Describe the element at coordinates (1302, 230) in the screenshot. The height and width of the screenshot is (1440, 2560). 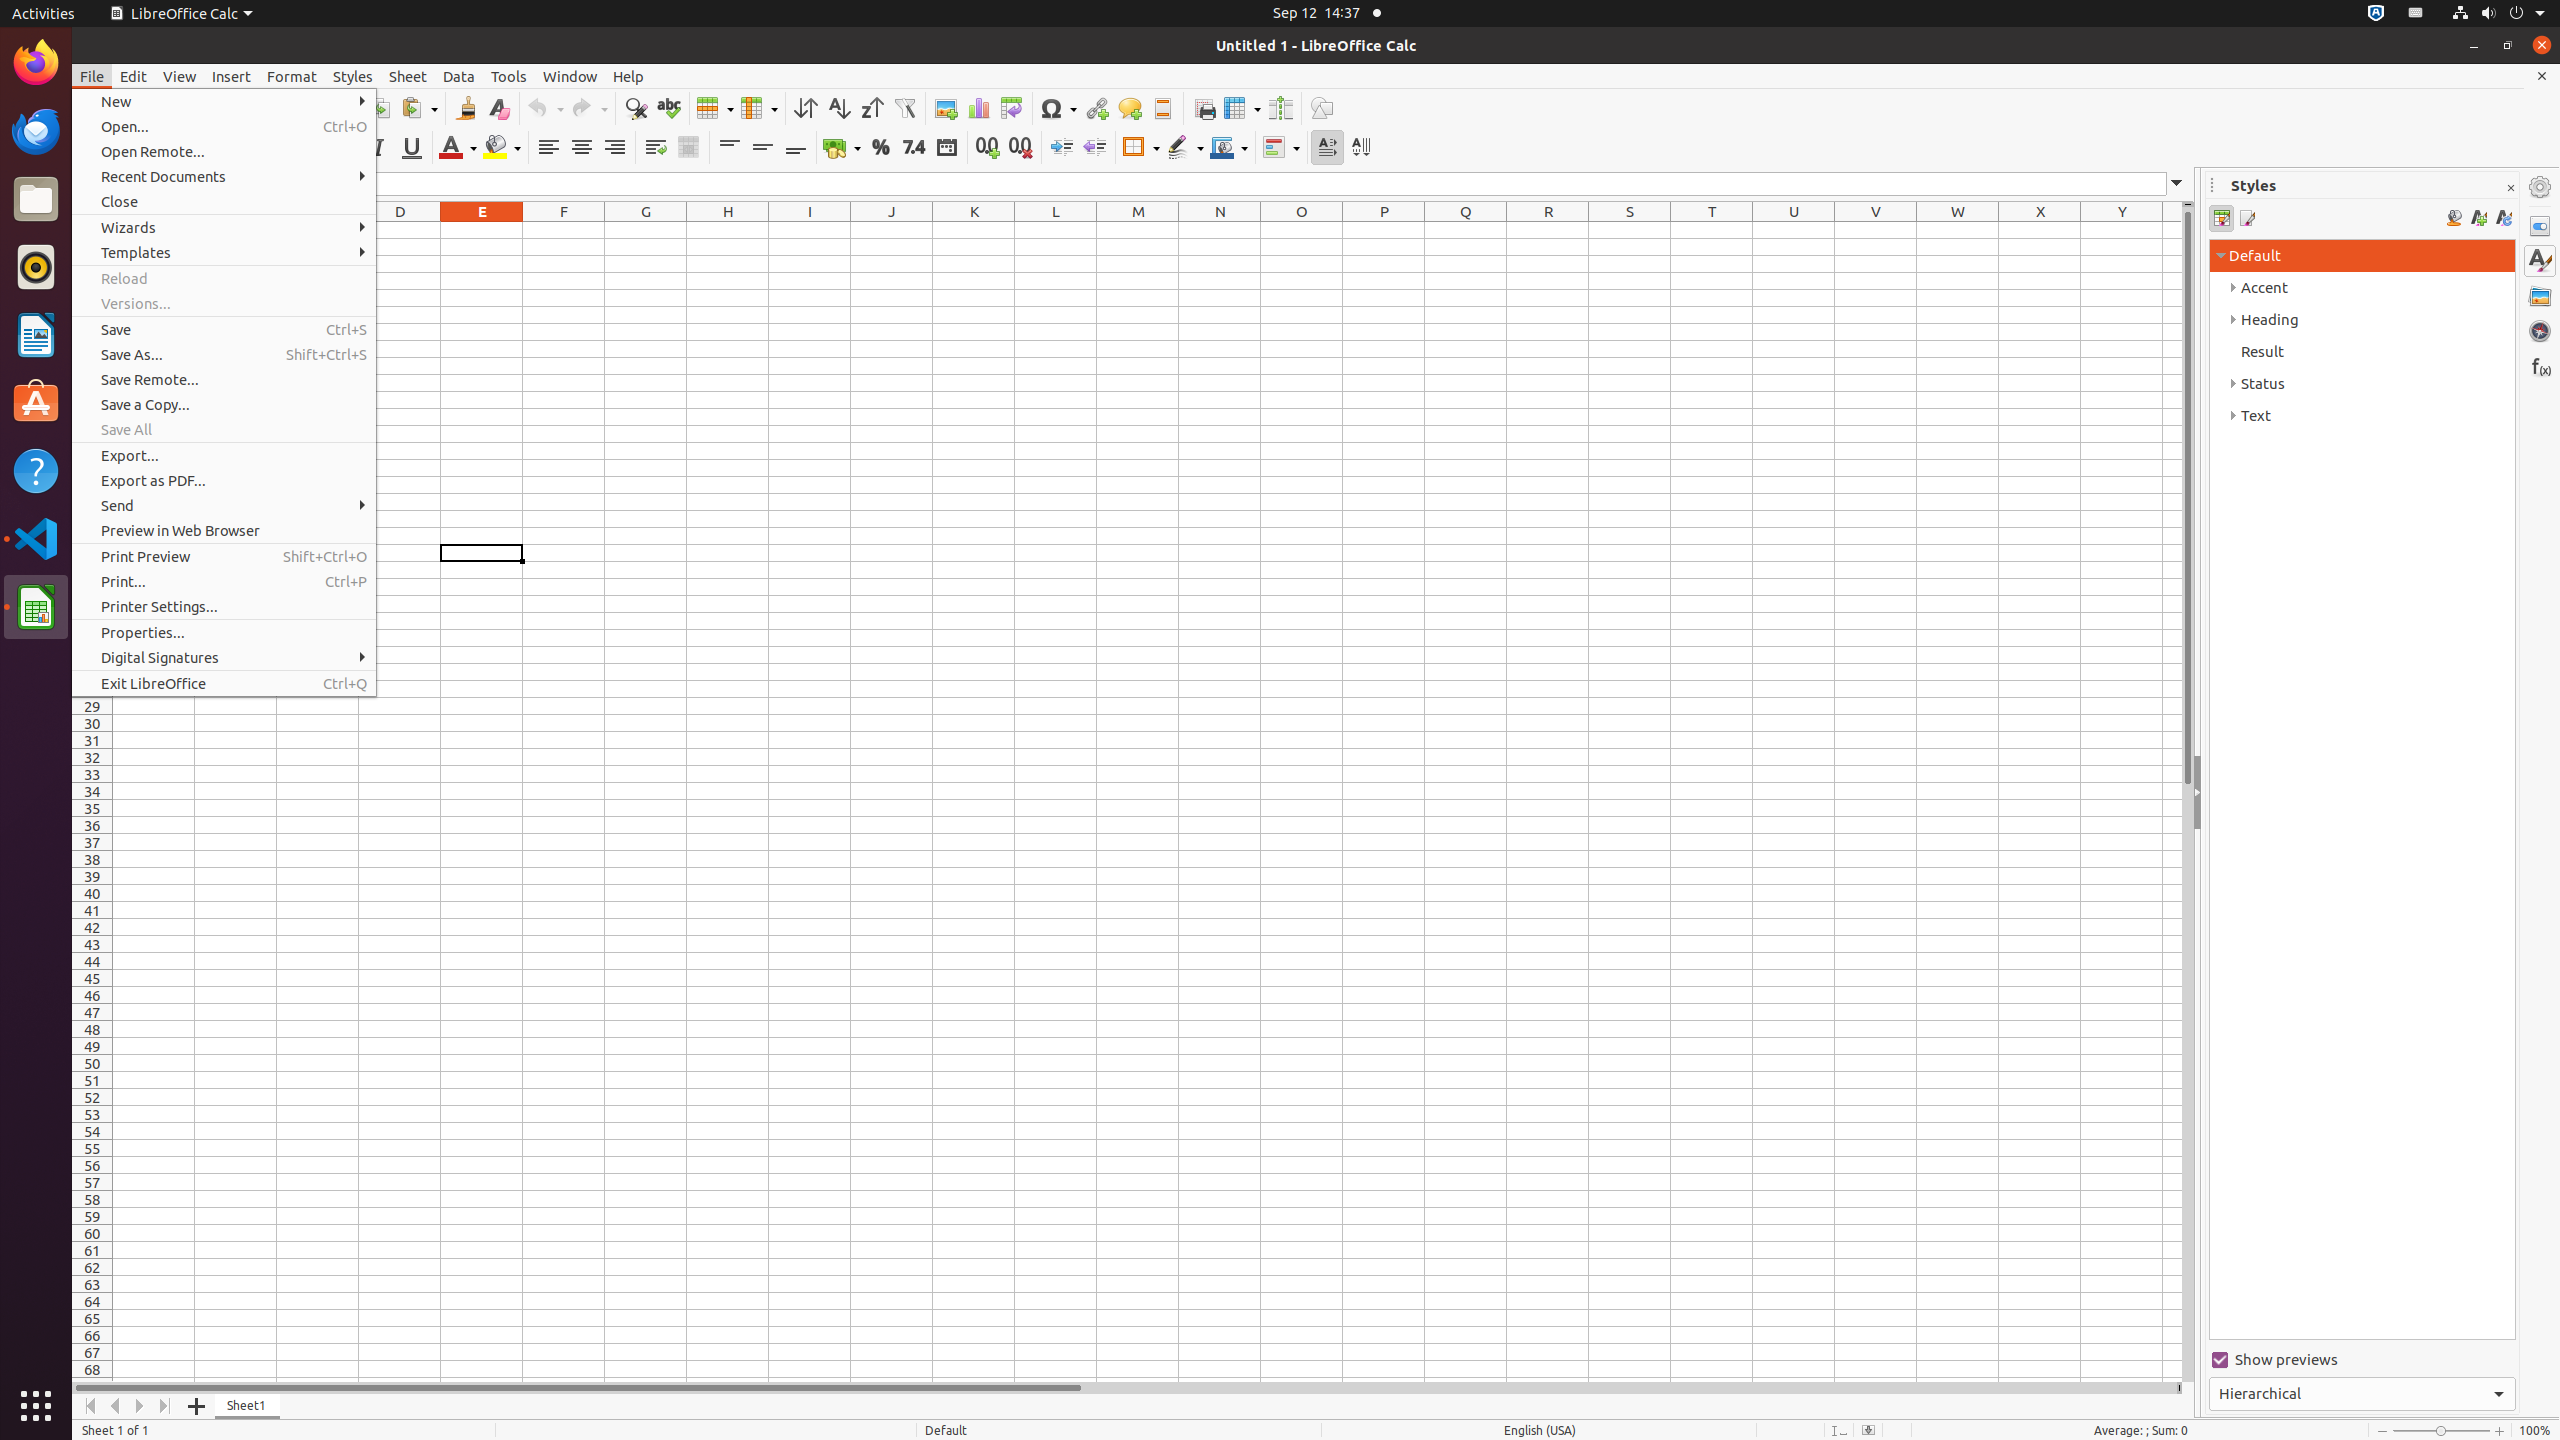
I see `O1` at that location.